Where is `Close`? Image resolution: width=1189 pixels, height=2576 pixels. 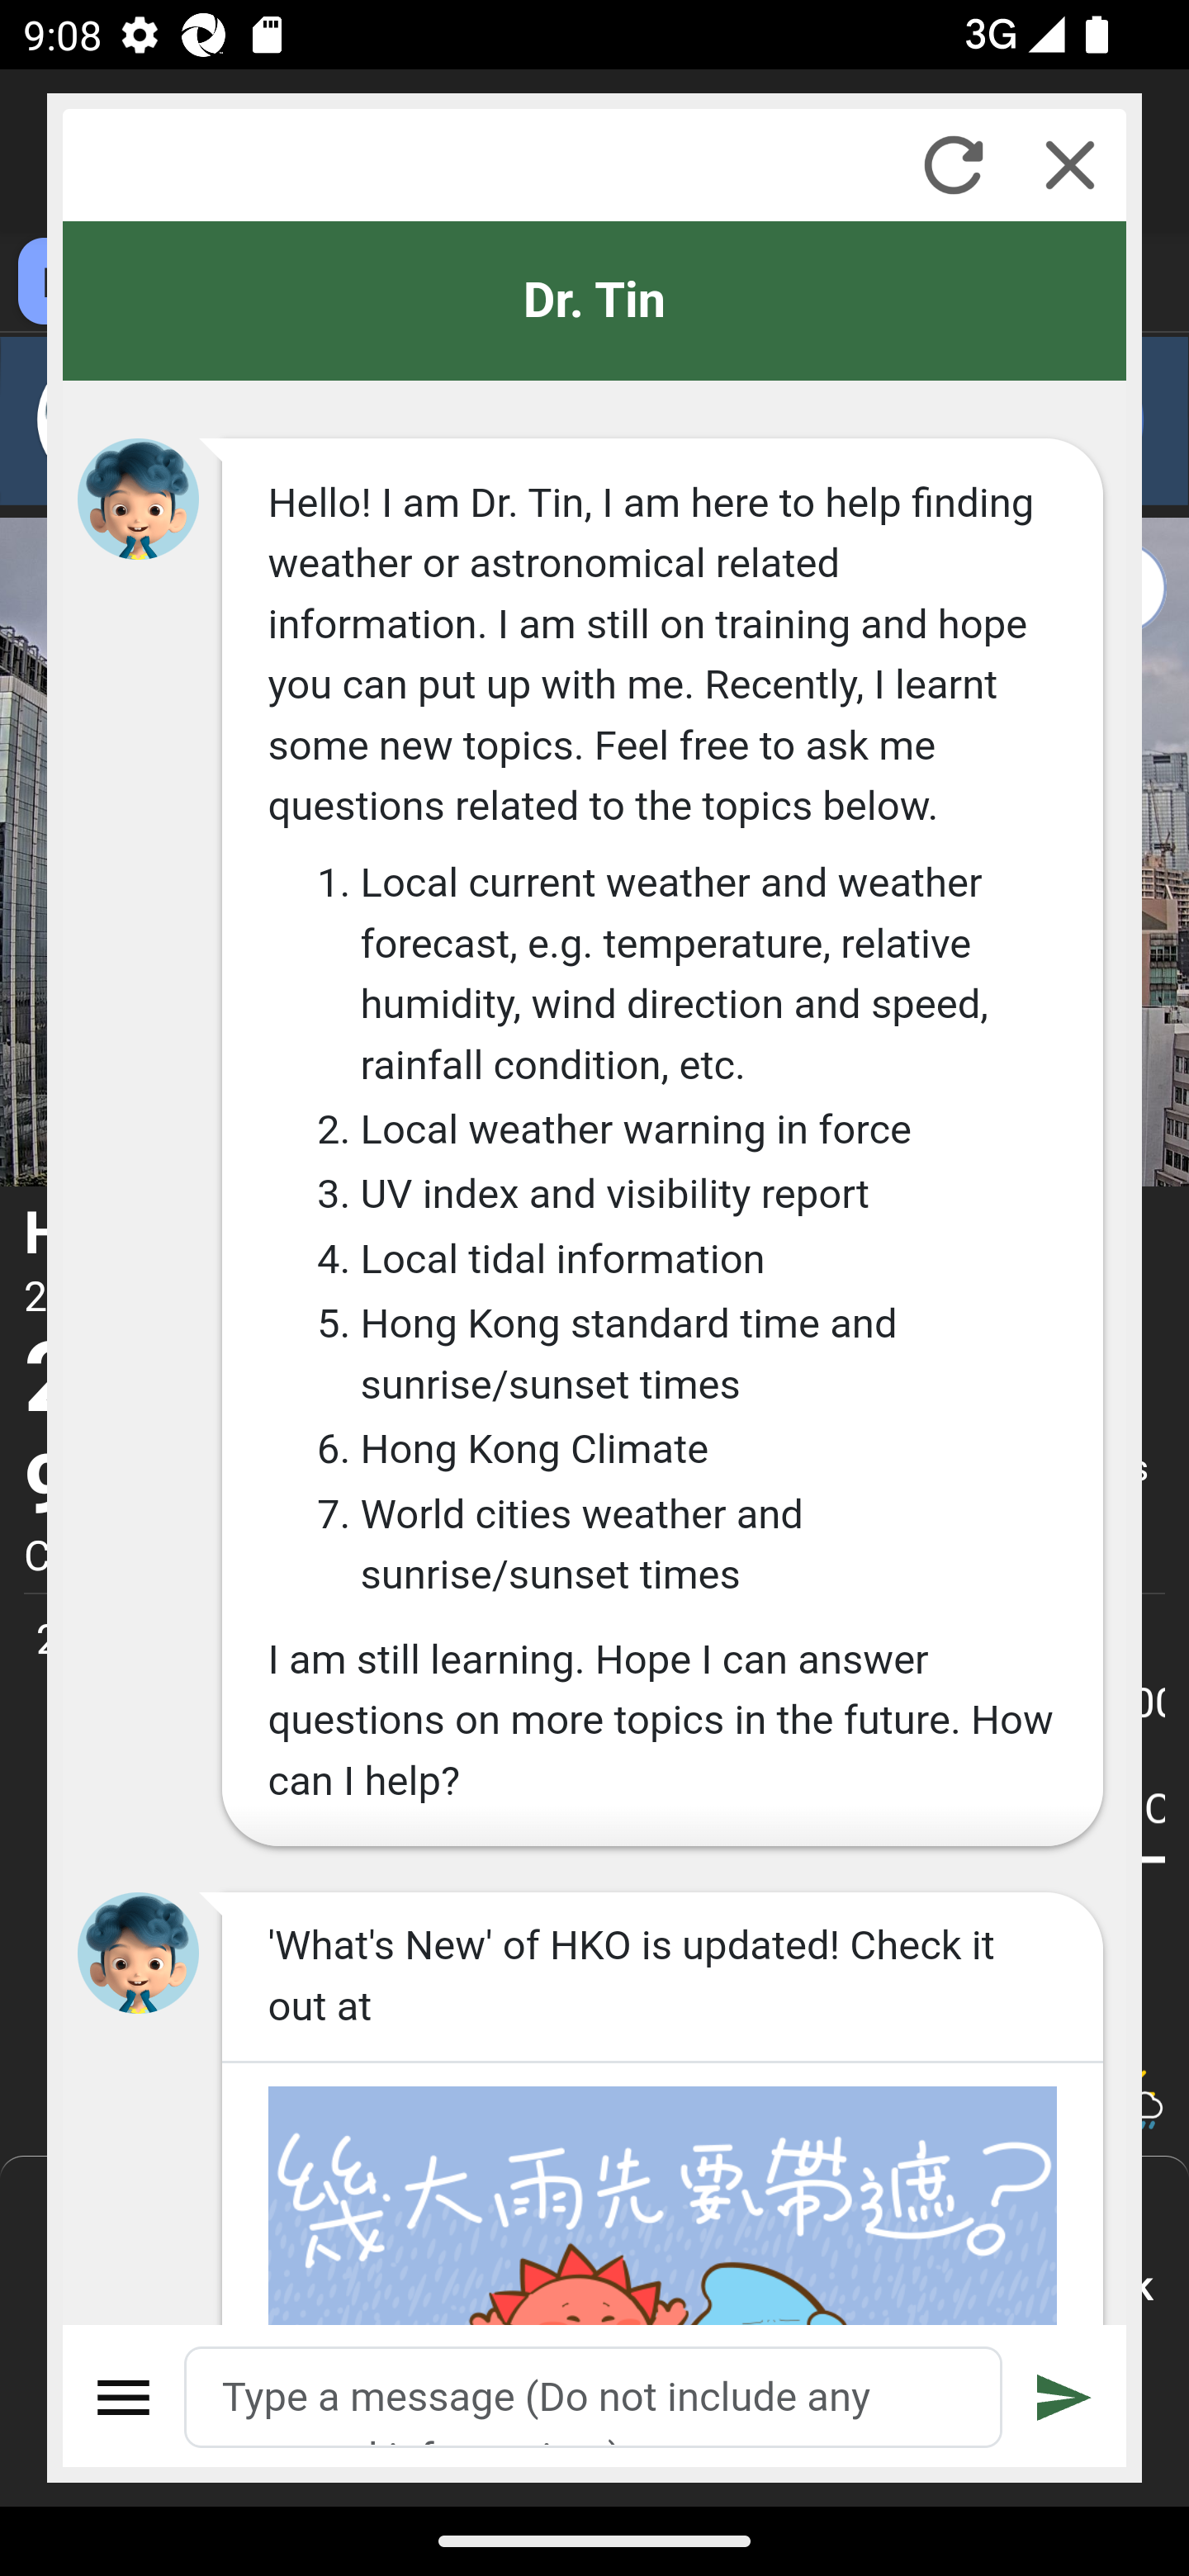 Close is located at coordinates (1070, 164).